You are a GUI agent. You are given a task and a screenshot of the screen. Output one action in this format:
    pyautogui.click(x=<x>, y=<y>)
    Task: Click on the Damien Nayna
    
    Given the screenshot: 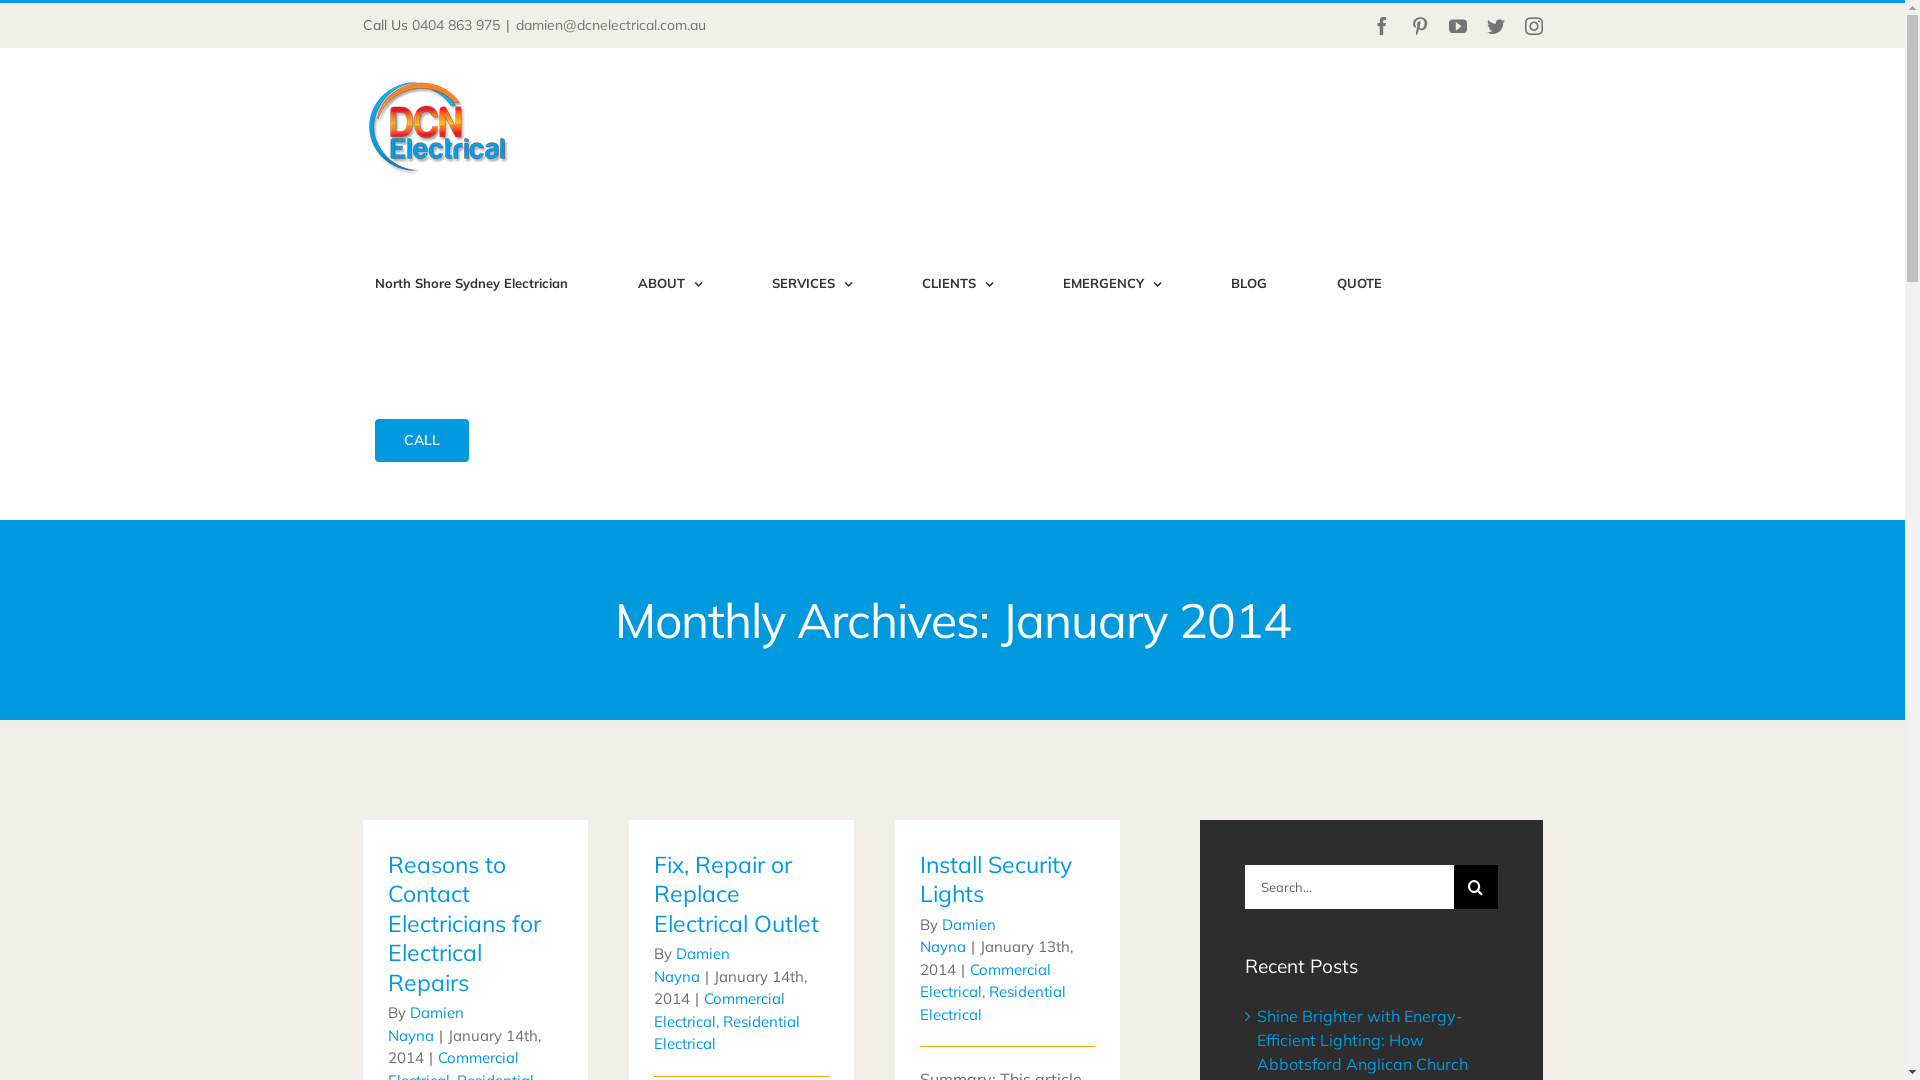 What is the action you would take?
    pyautogui.click(x=426, y=1024)
    